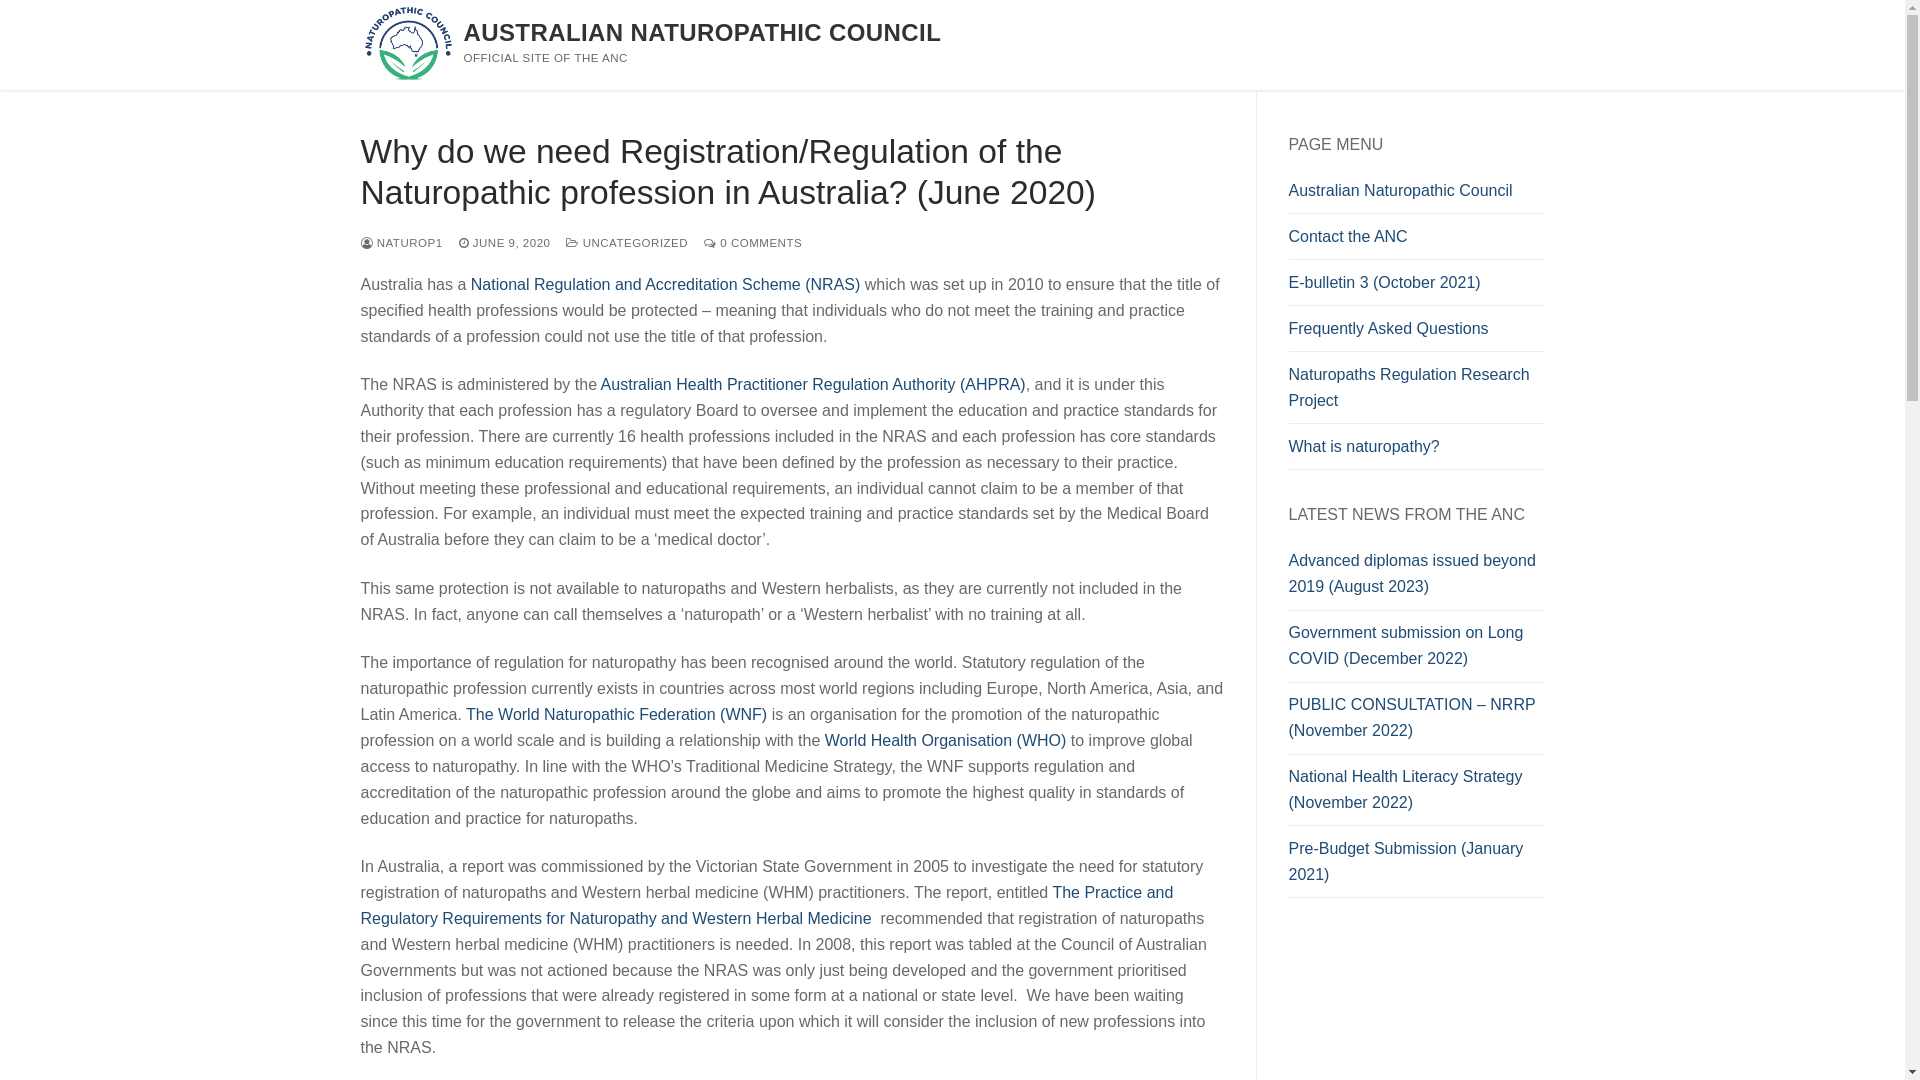 The image size is (1920, 1080). I want to click on AUSTRALIAN NATUROPATHIC COUNCIL, so click(703, 32).